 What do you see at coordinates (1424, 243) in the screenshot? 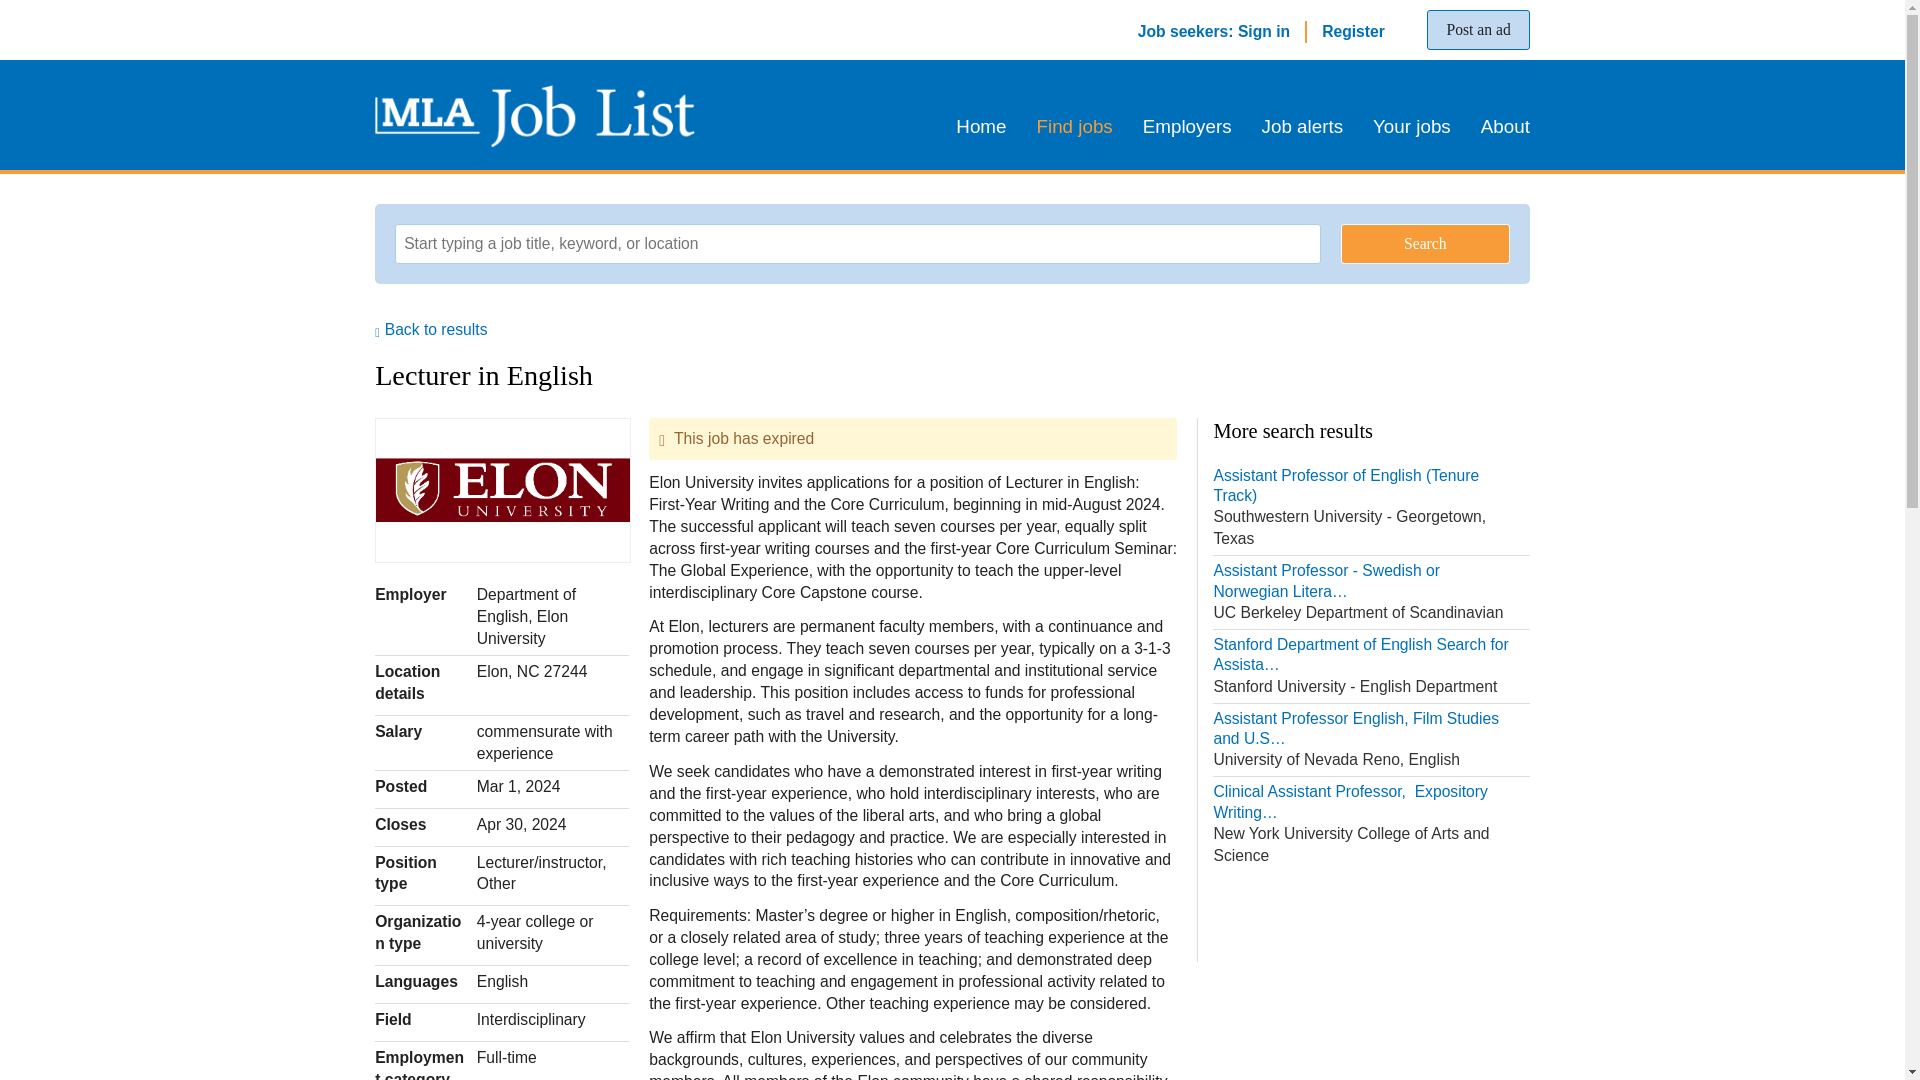
I see `Search` at bounding box center [1424, 243].